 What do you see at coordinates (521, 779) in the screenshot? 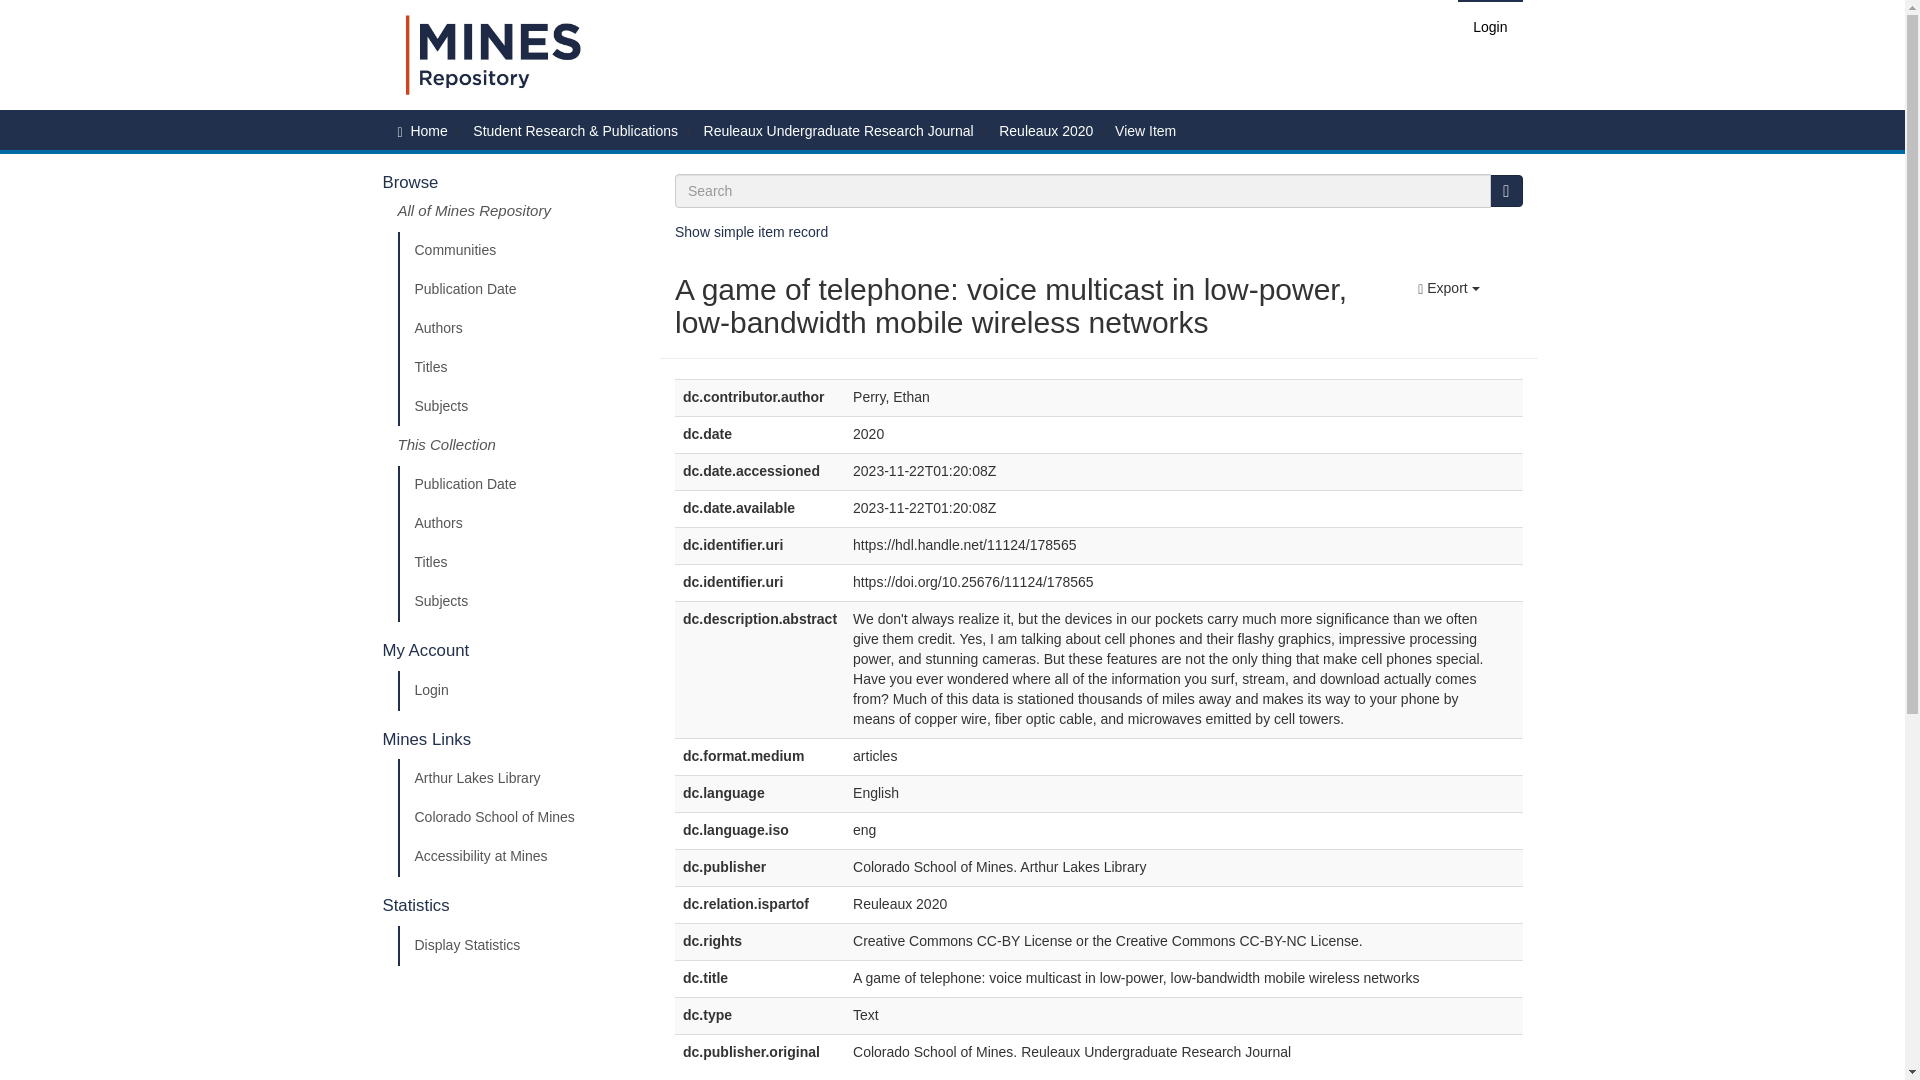
I see `Arthur Lakes Library` at bounding box center [521, 779].